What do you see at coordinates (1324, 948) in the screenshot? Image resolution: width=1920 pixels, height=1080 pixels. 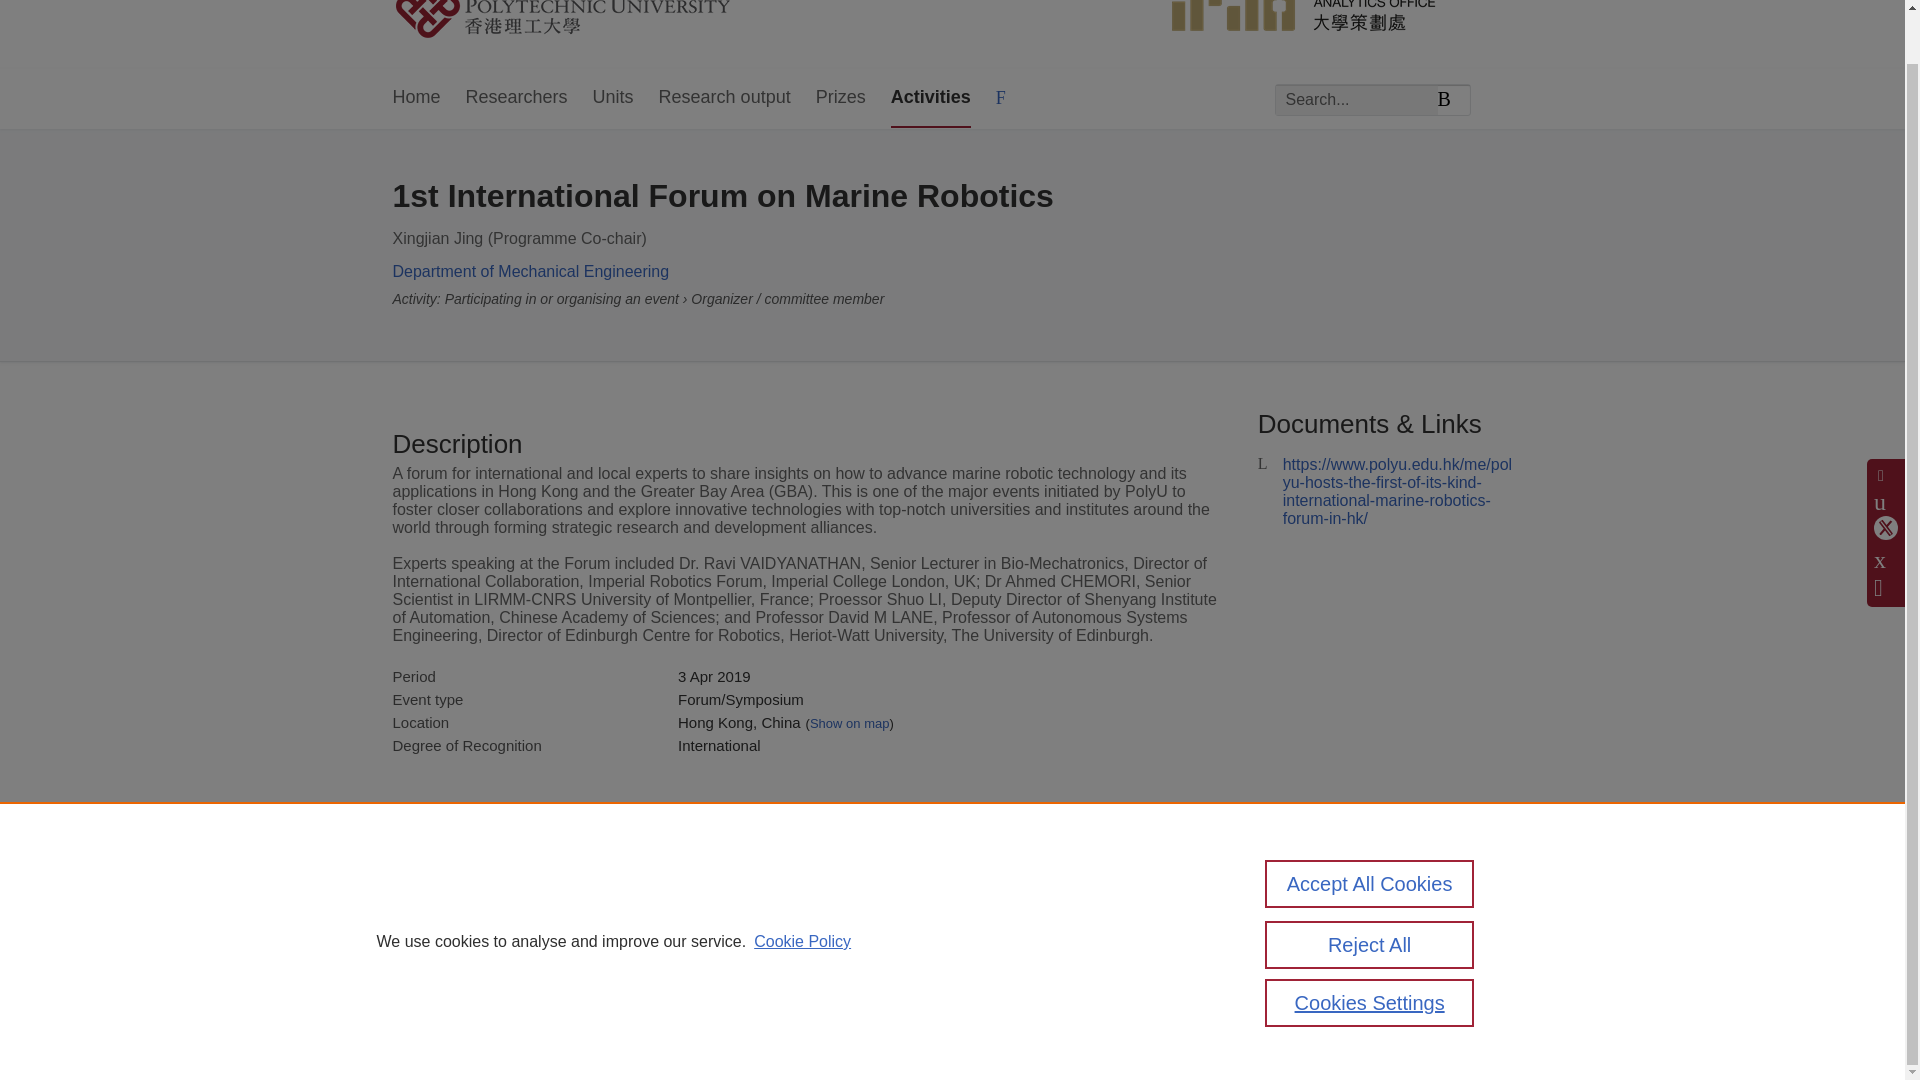 I see `About web accessibility` at bounding box center [1324, 948].